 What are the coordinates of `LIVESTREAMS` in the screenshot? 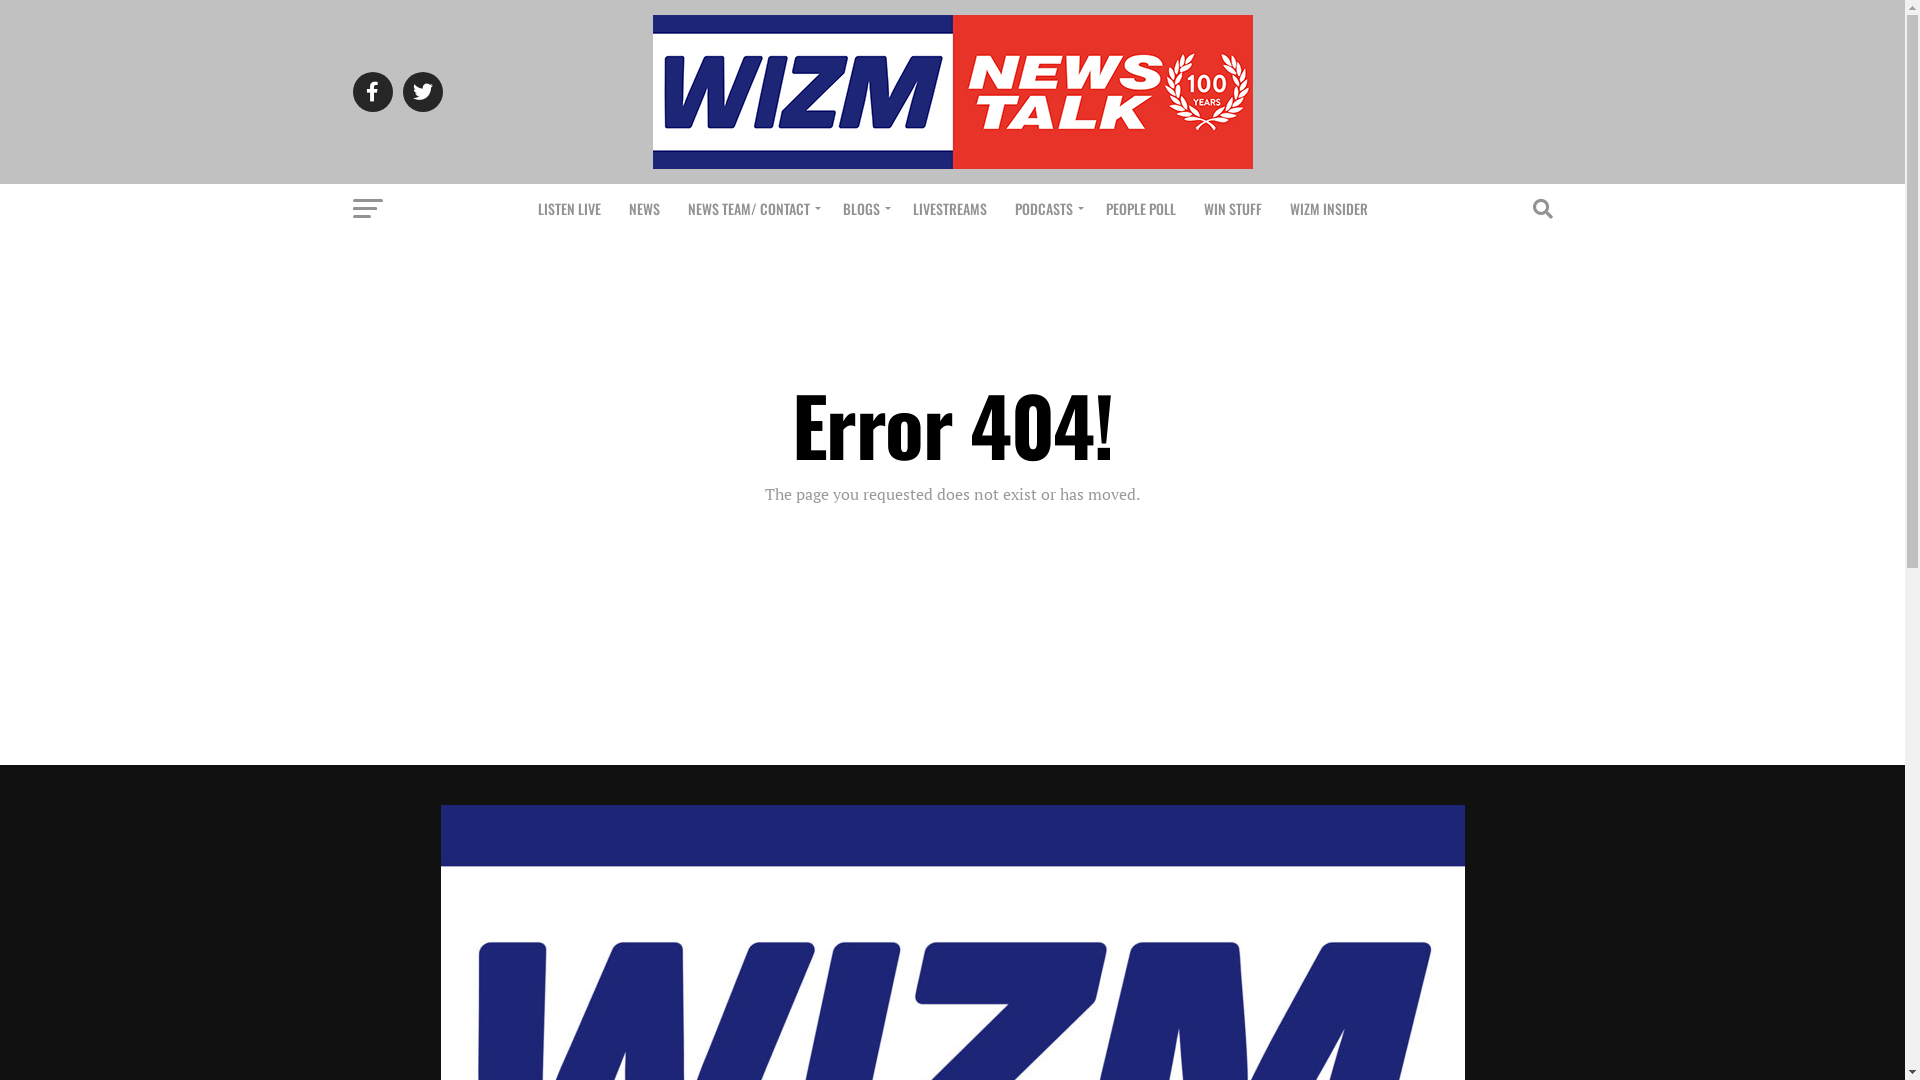 It's located at (949, 209).